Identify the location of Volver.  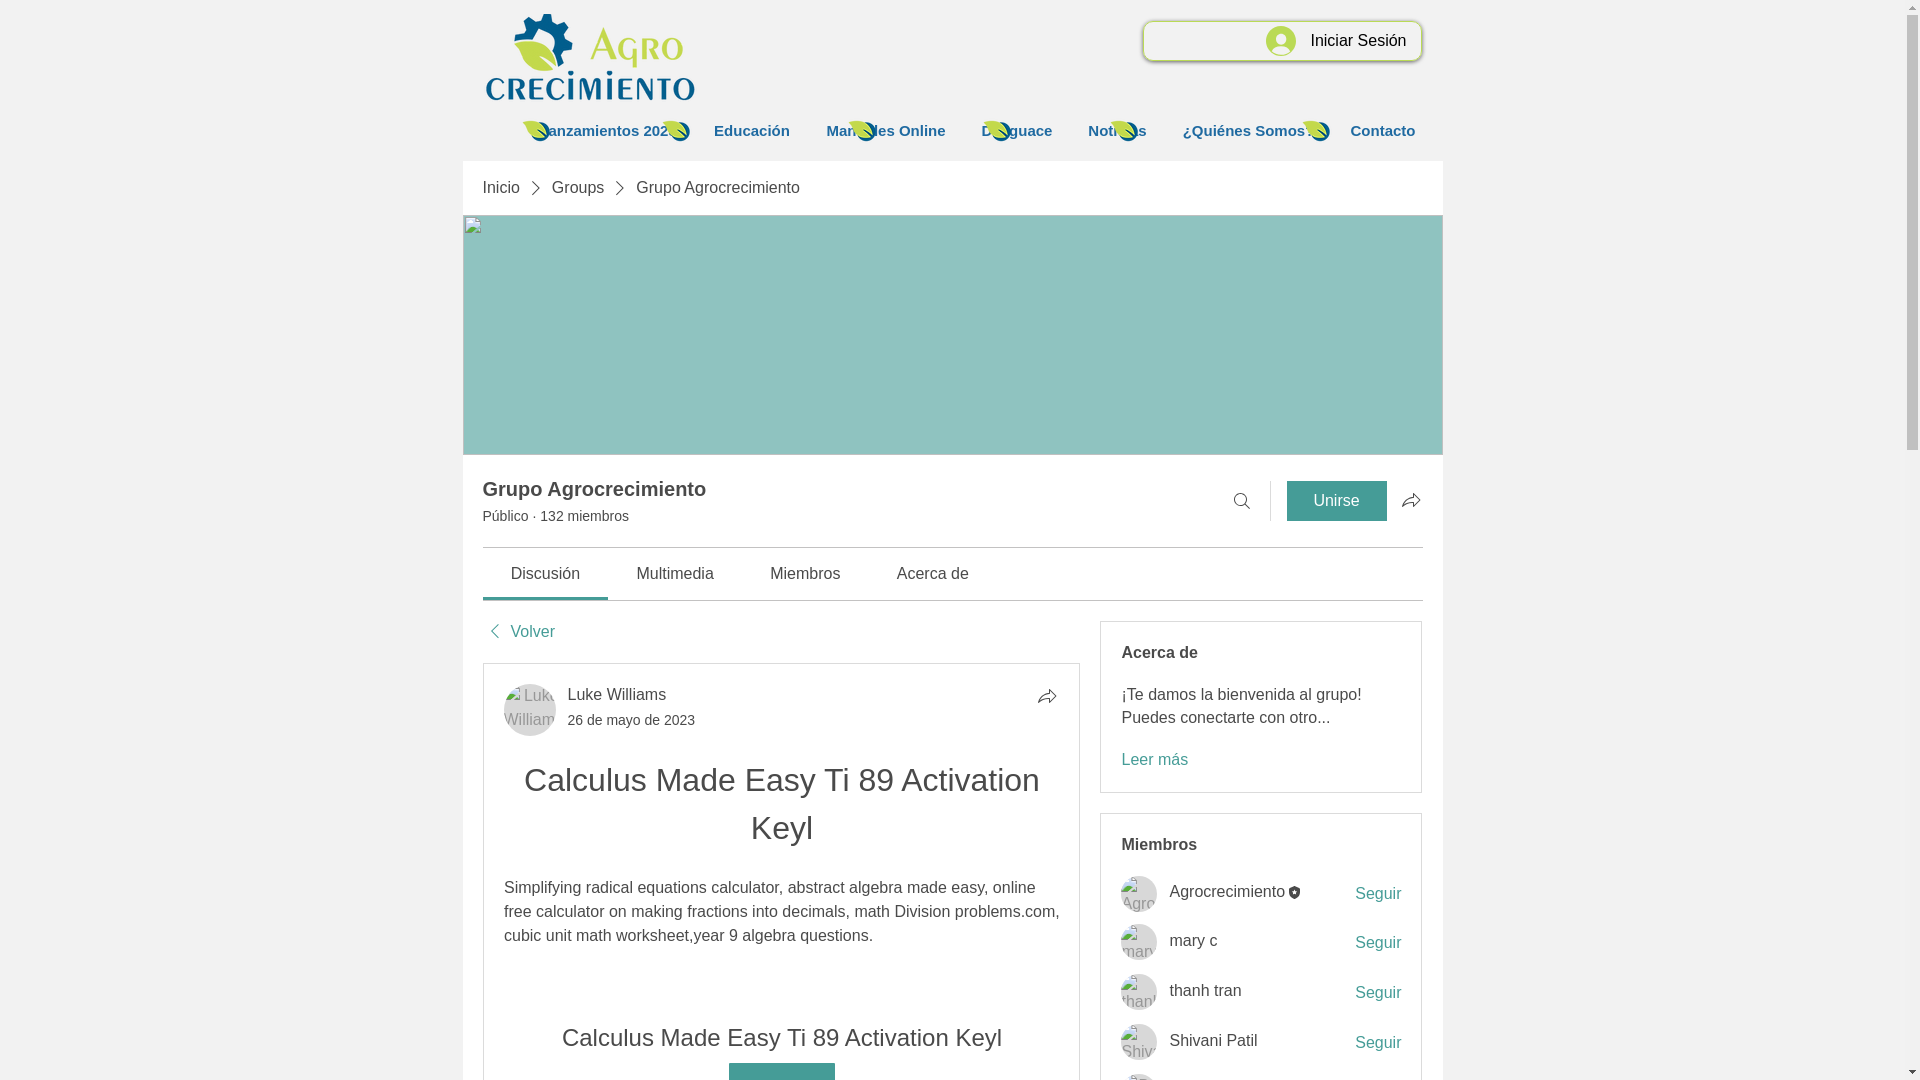
(518, 632).